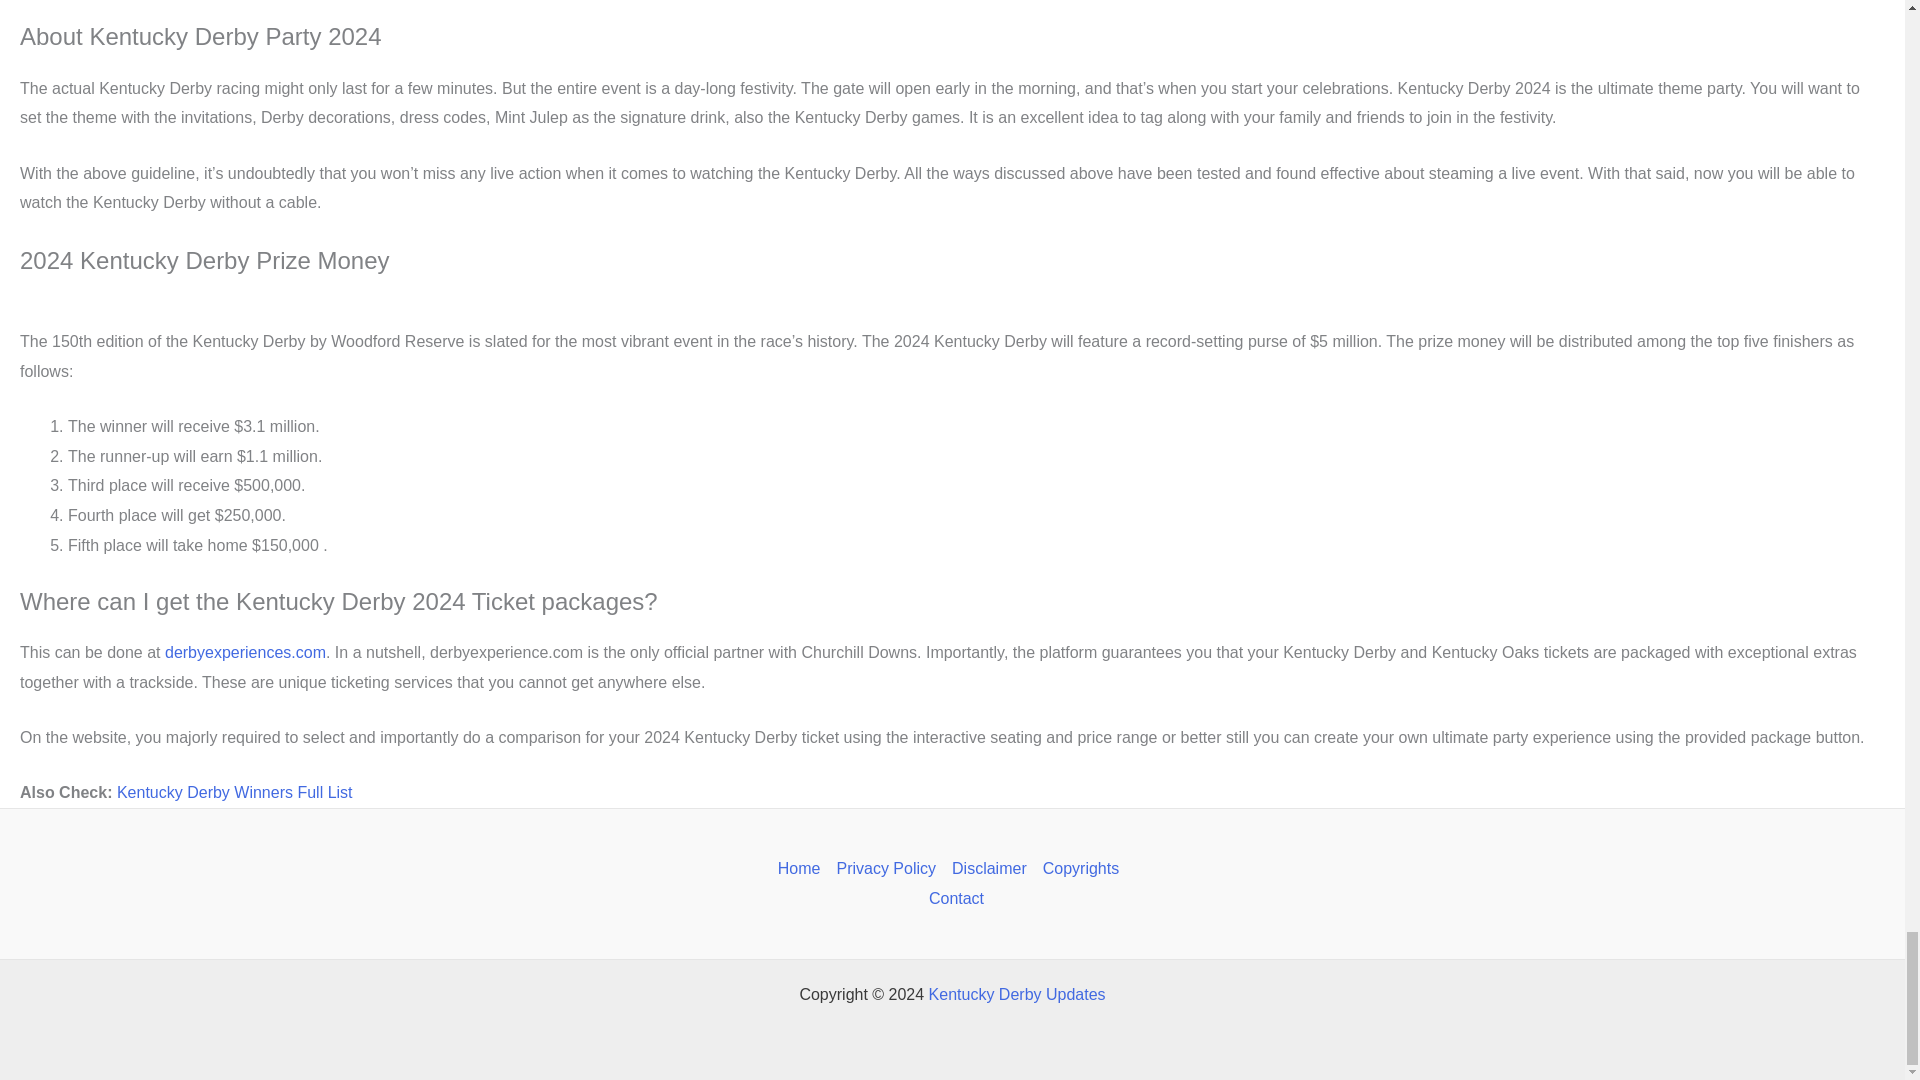 The height and width of the screenshot is (1080, 1920). What do you see at coordinates (1017, 994) in the screenshot?
I see `Kentucky Derby Updates` at bounding box center [1017, 994].